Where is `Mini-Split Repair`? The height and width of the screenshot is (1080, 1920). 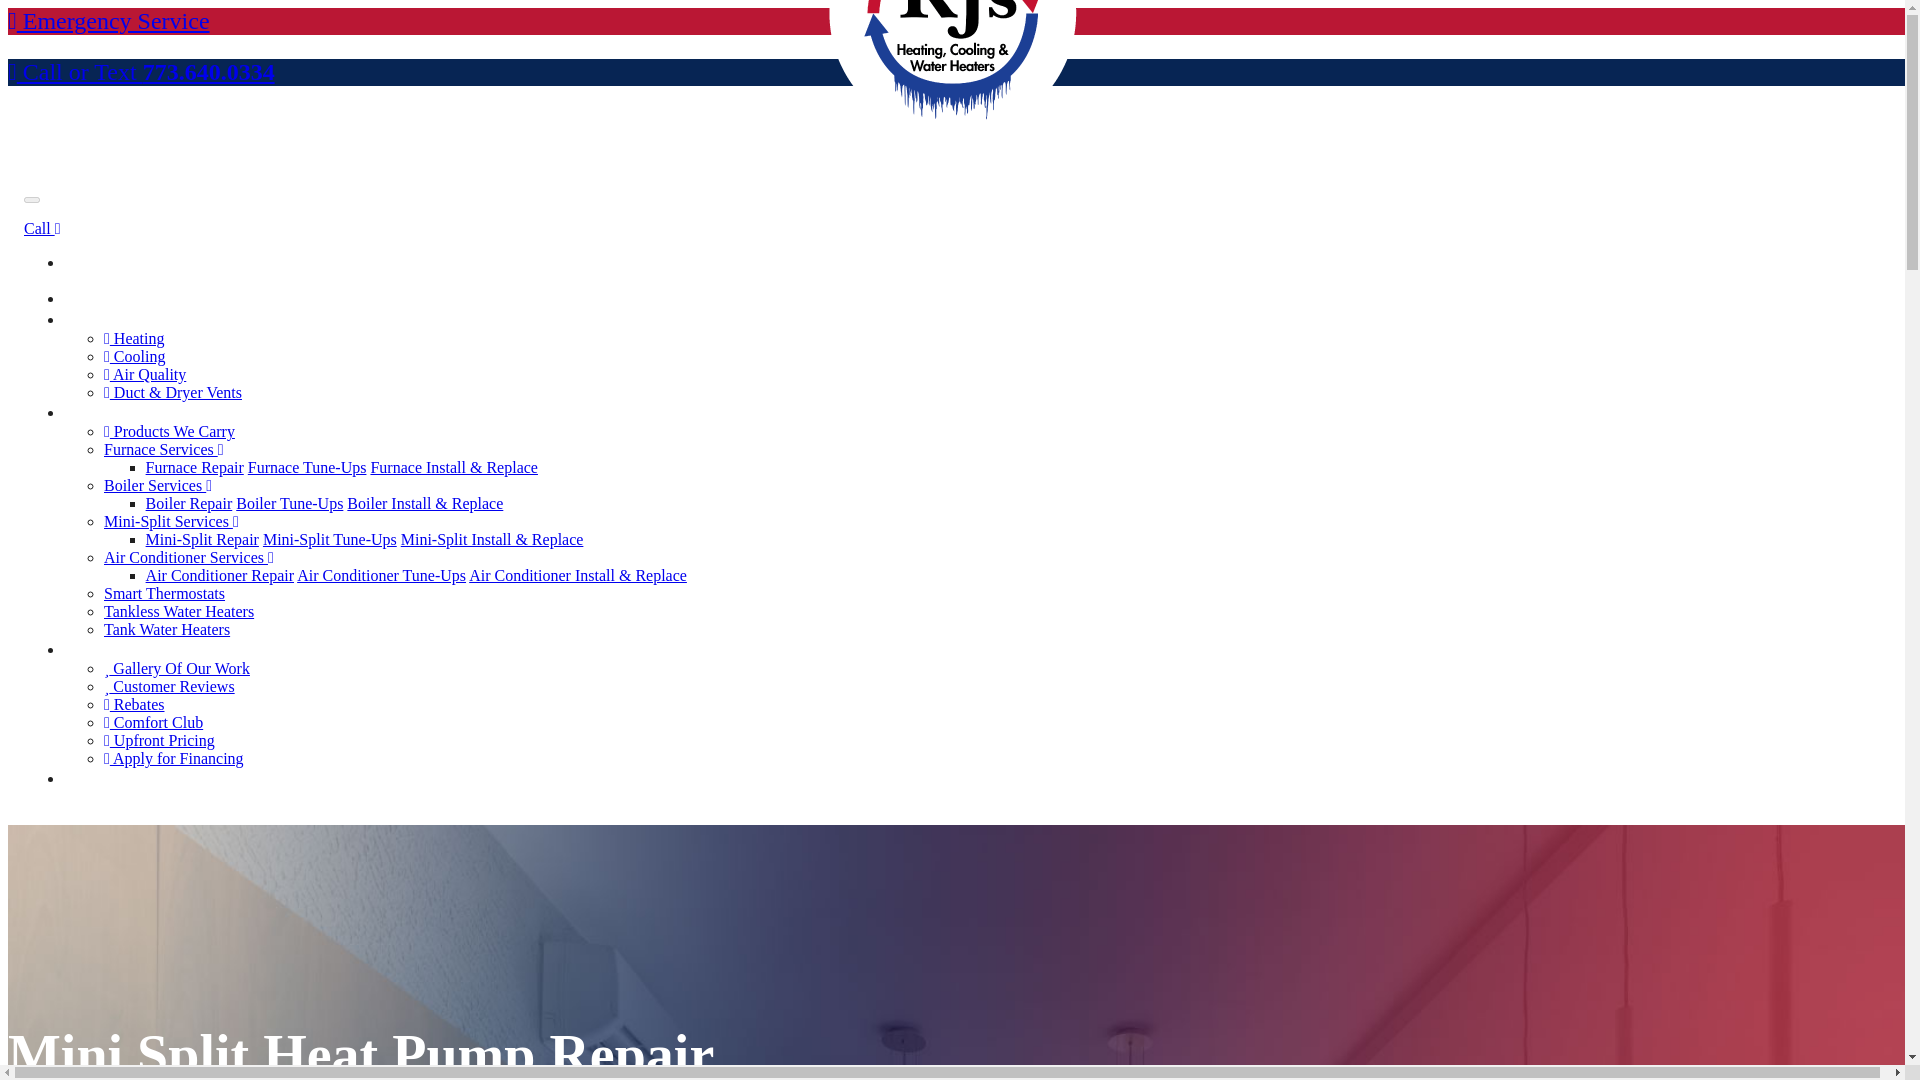
Mini-Split Repair is located at coordinates (202, 539).